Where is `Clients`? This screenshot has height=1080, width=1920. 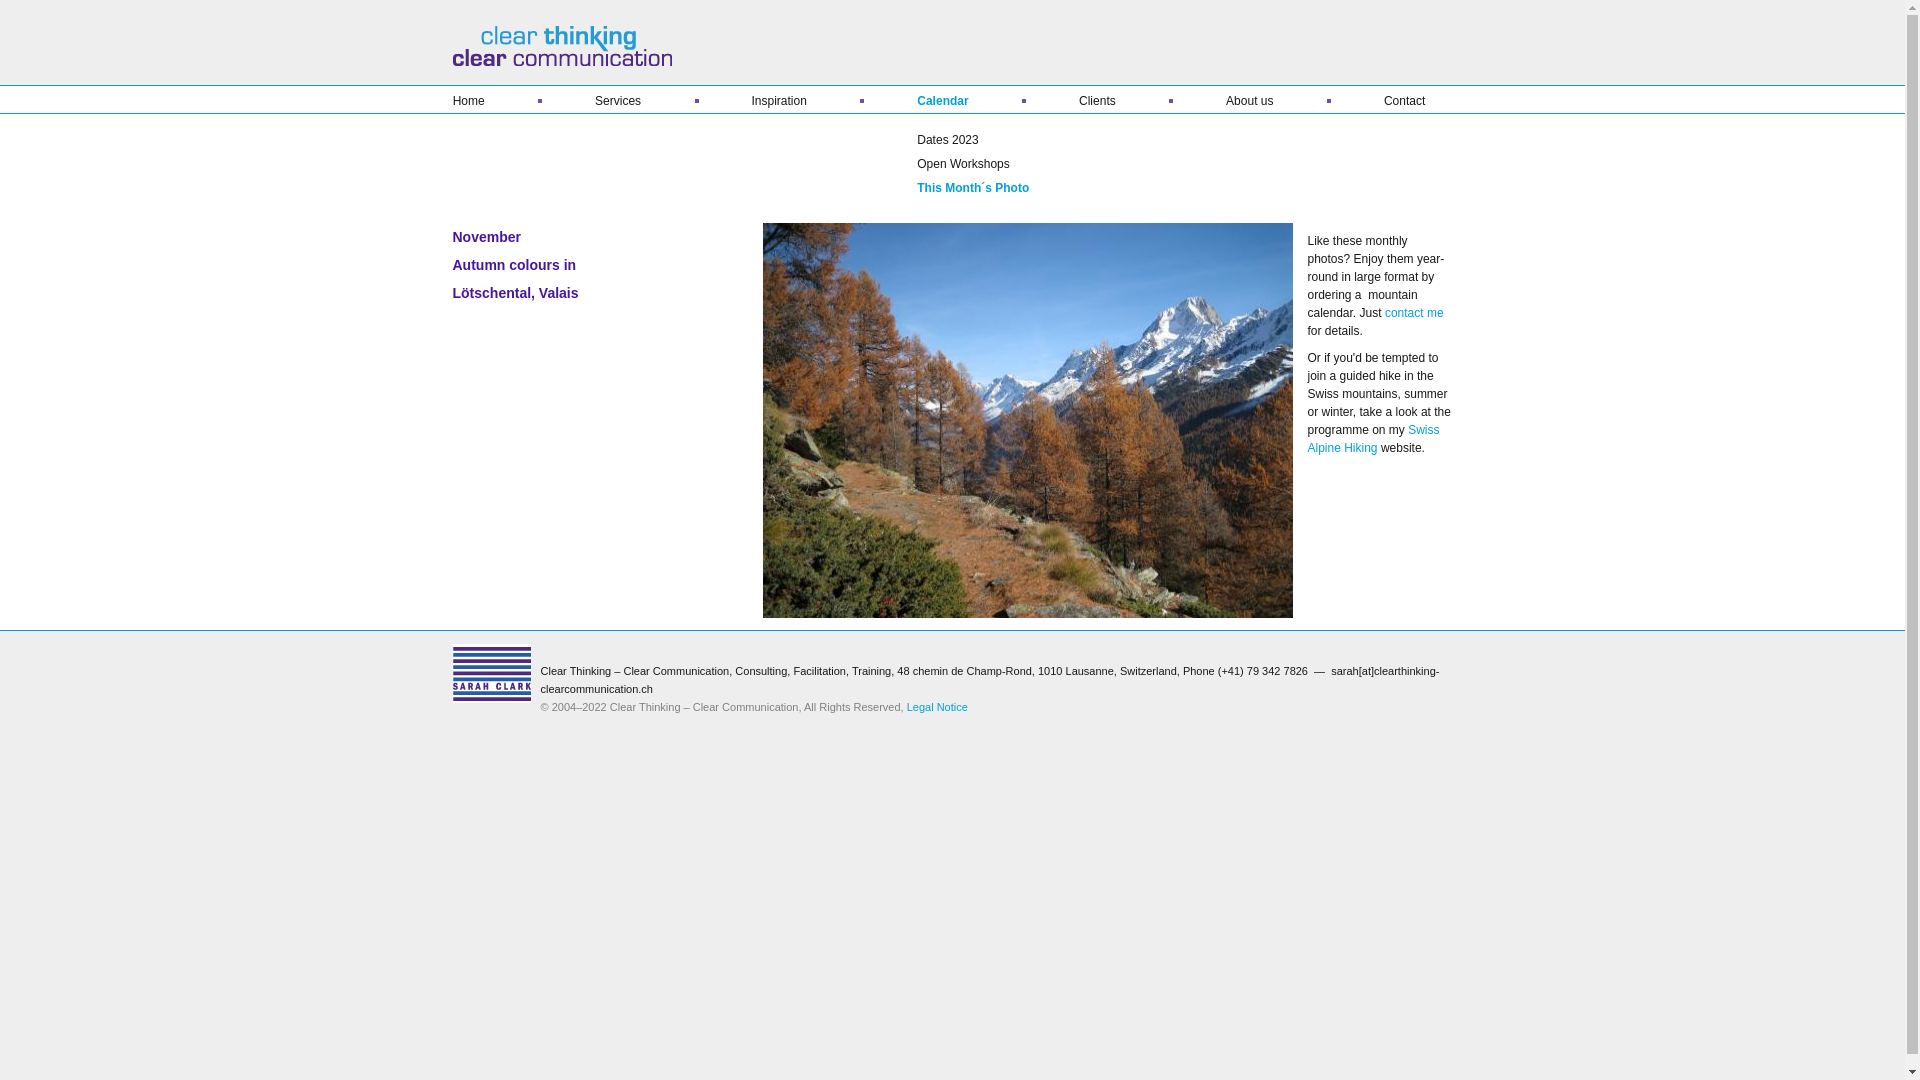 Clients is located at coordinates (1100, 101).